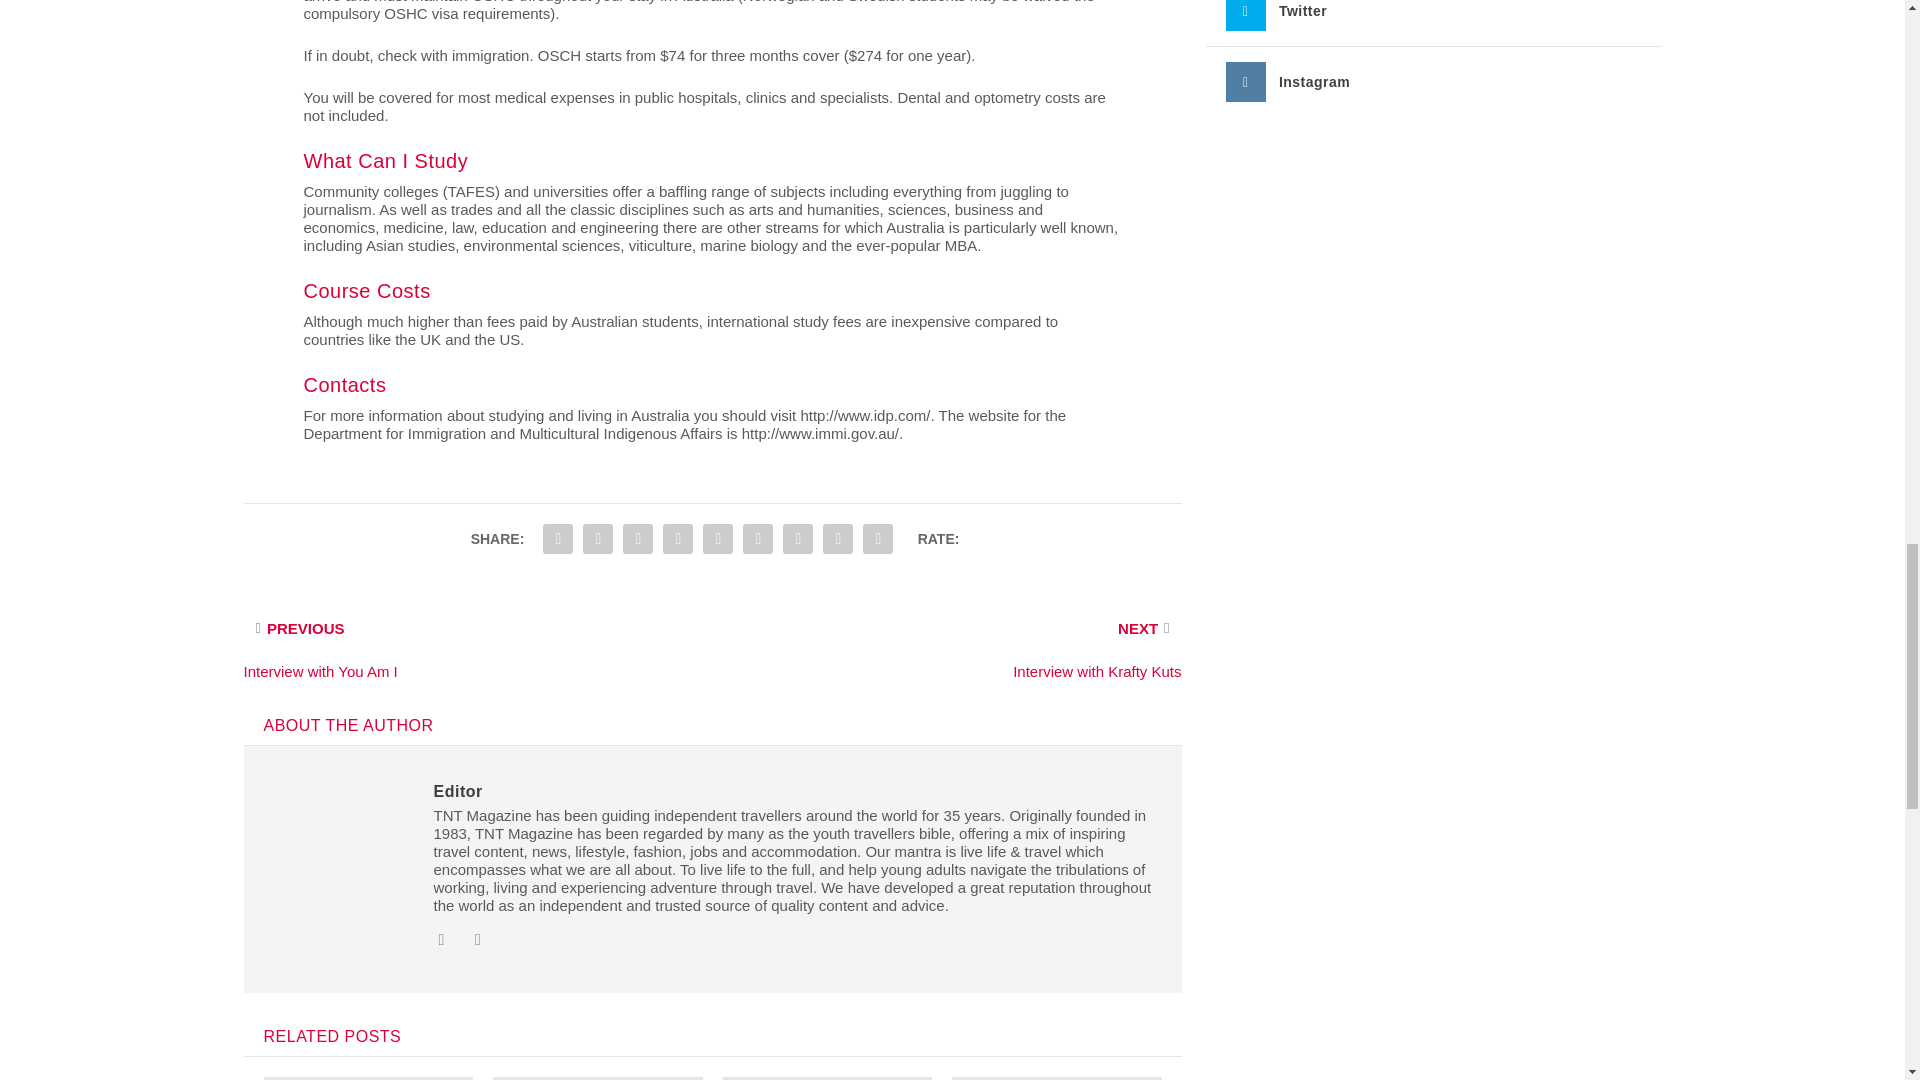  I want to click on Share "Studying in Australia" via Email, so click(838, 539).